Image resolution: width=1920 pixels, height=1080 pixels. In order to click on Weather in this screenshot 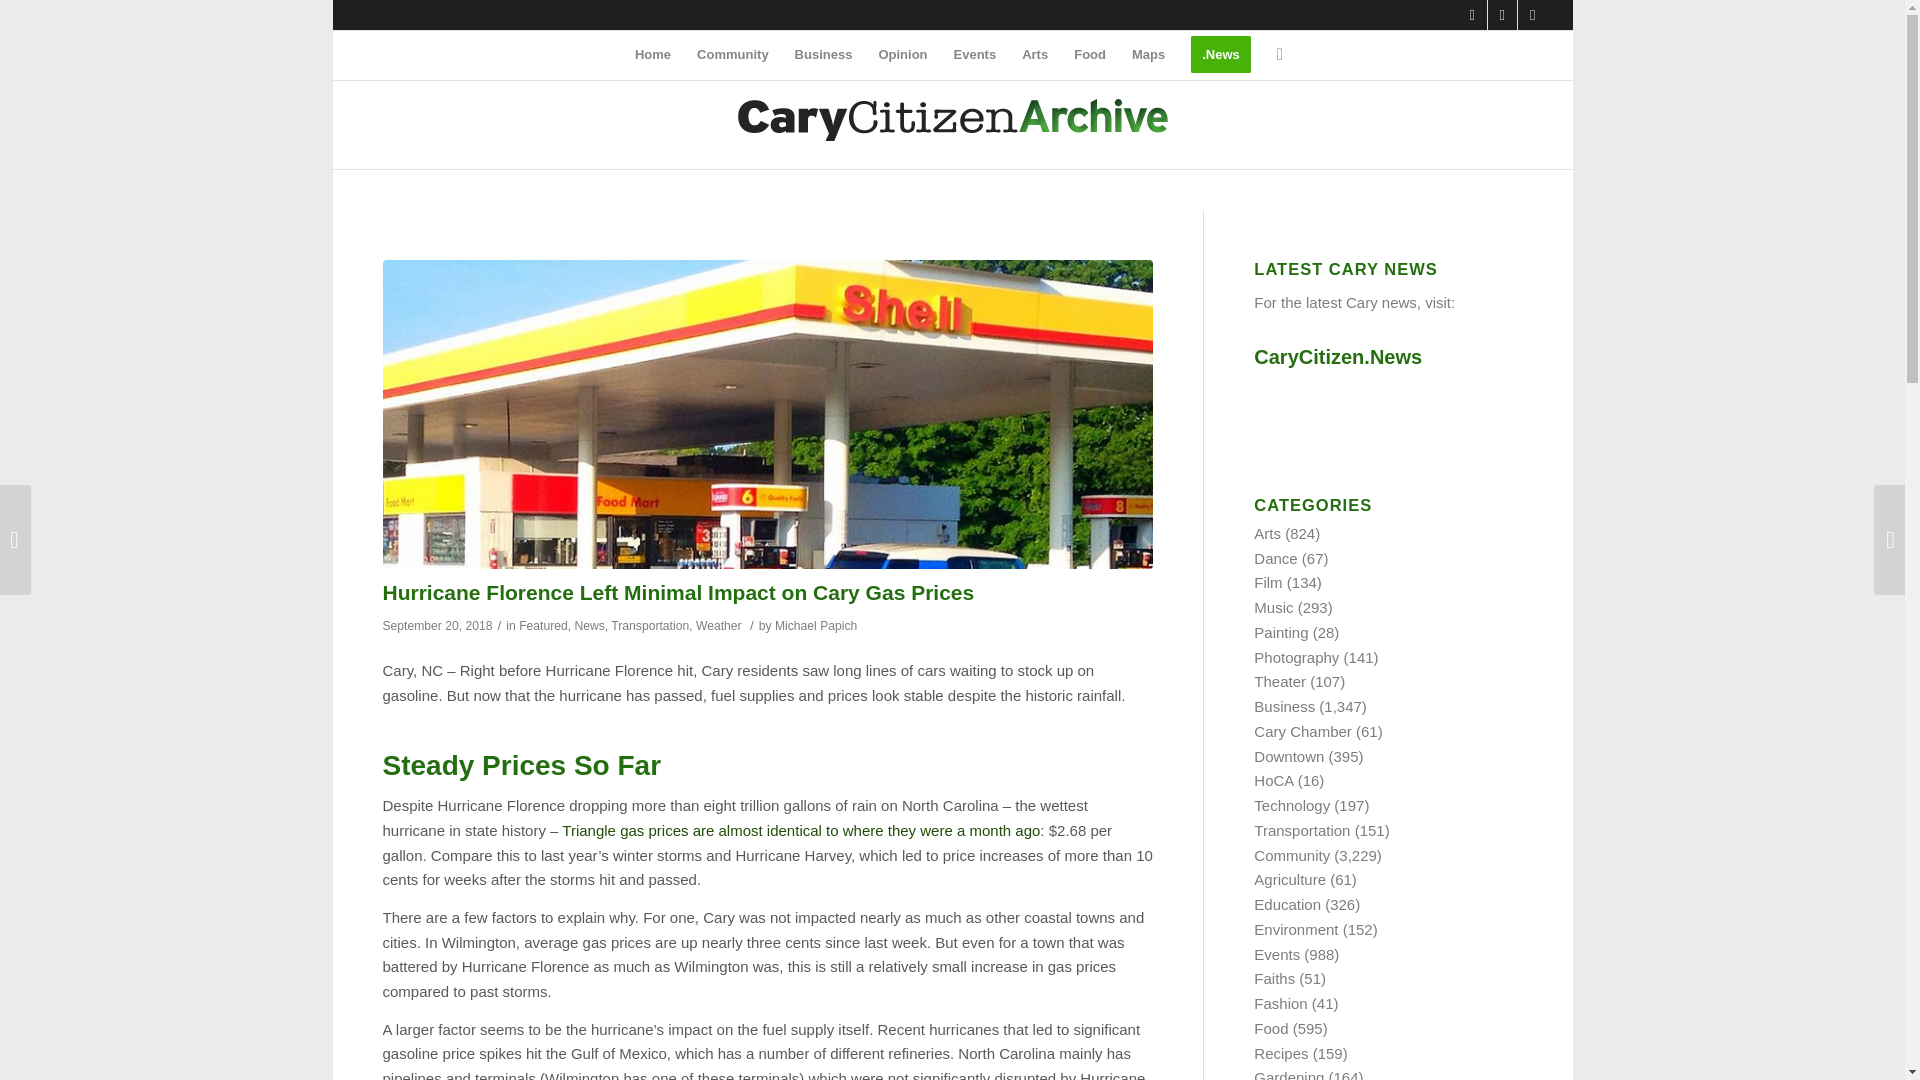, I will do `click(718, 625)`.